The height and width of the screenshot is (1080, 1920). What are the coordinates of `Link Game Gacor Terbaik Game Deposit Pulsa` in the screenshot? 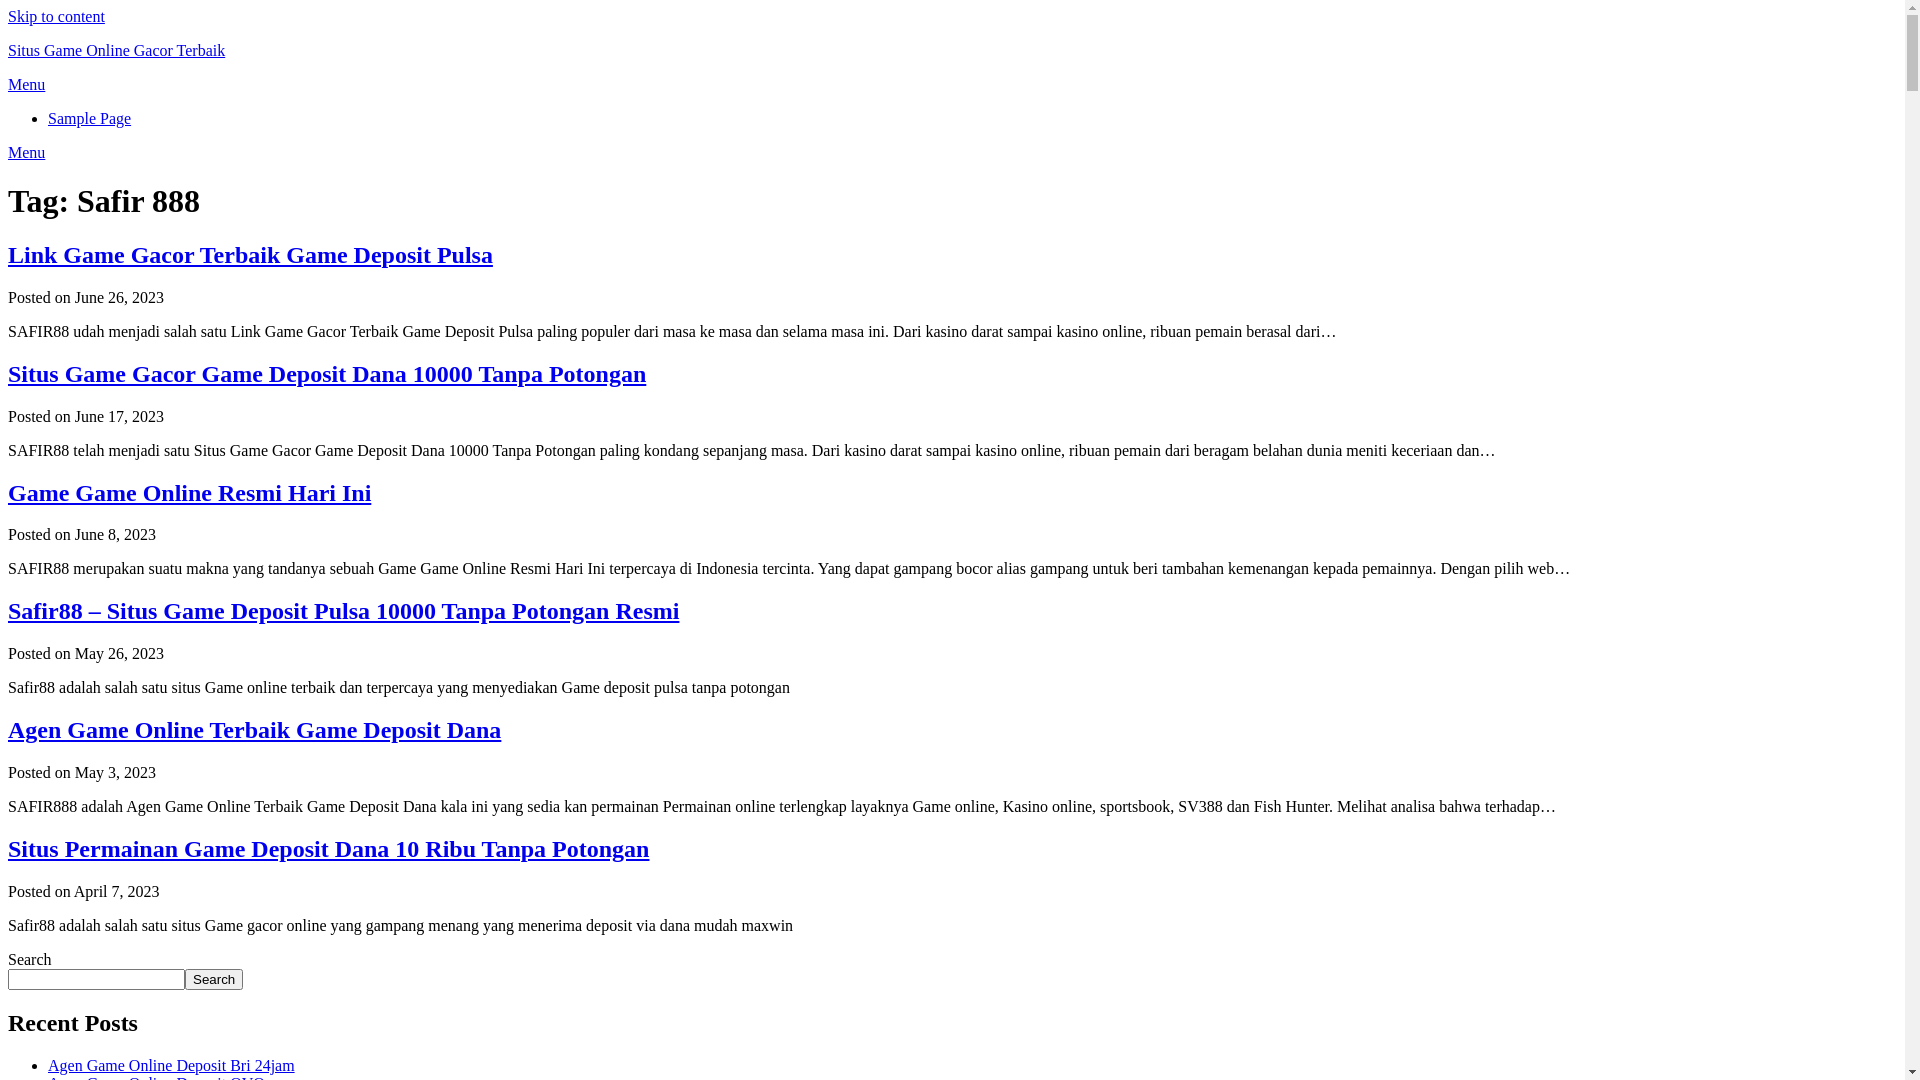 It's located at (250, 255).